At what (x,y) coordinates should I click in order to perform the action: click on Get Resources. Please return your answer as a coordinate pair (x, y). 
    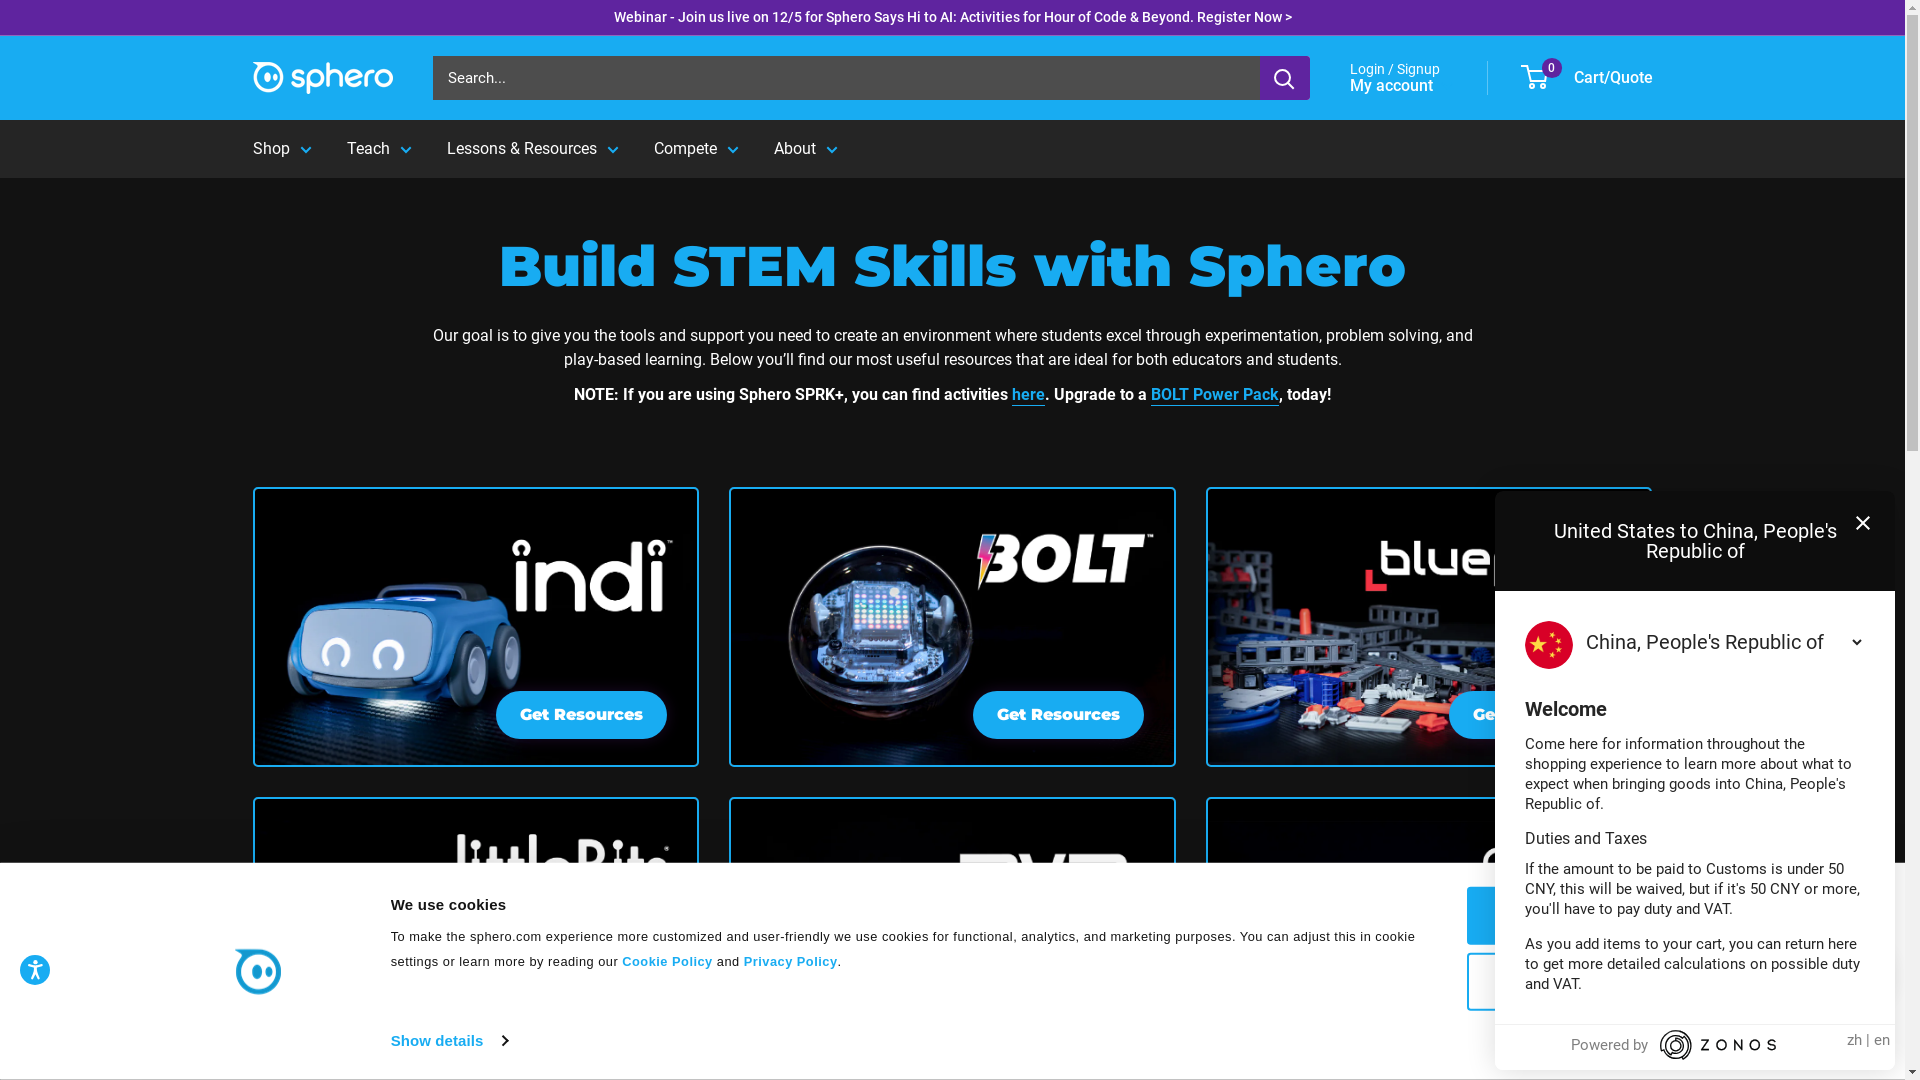
    Looking at the image, I should click on (476, 627).